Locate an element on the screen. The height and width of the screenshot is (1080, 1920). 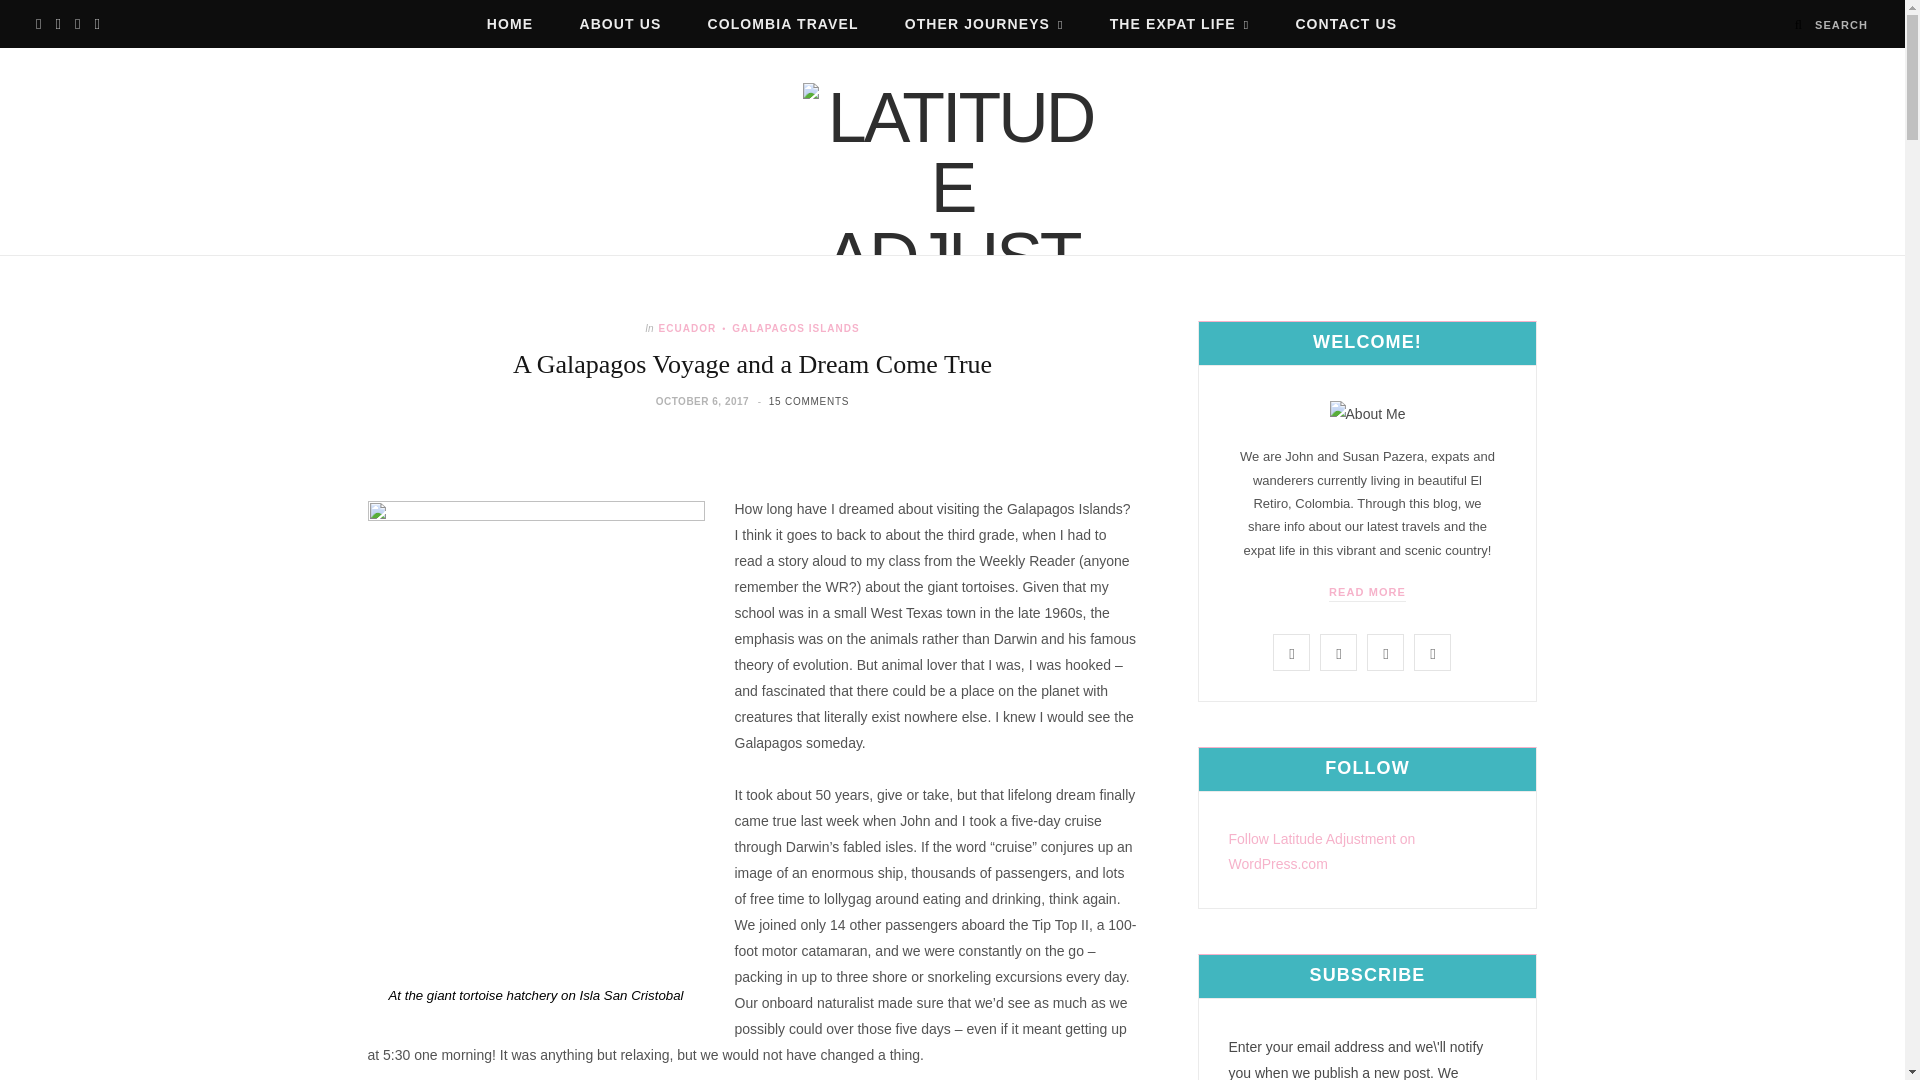
15 COMMENTS is located at coordinates (808, 402).